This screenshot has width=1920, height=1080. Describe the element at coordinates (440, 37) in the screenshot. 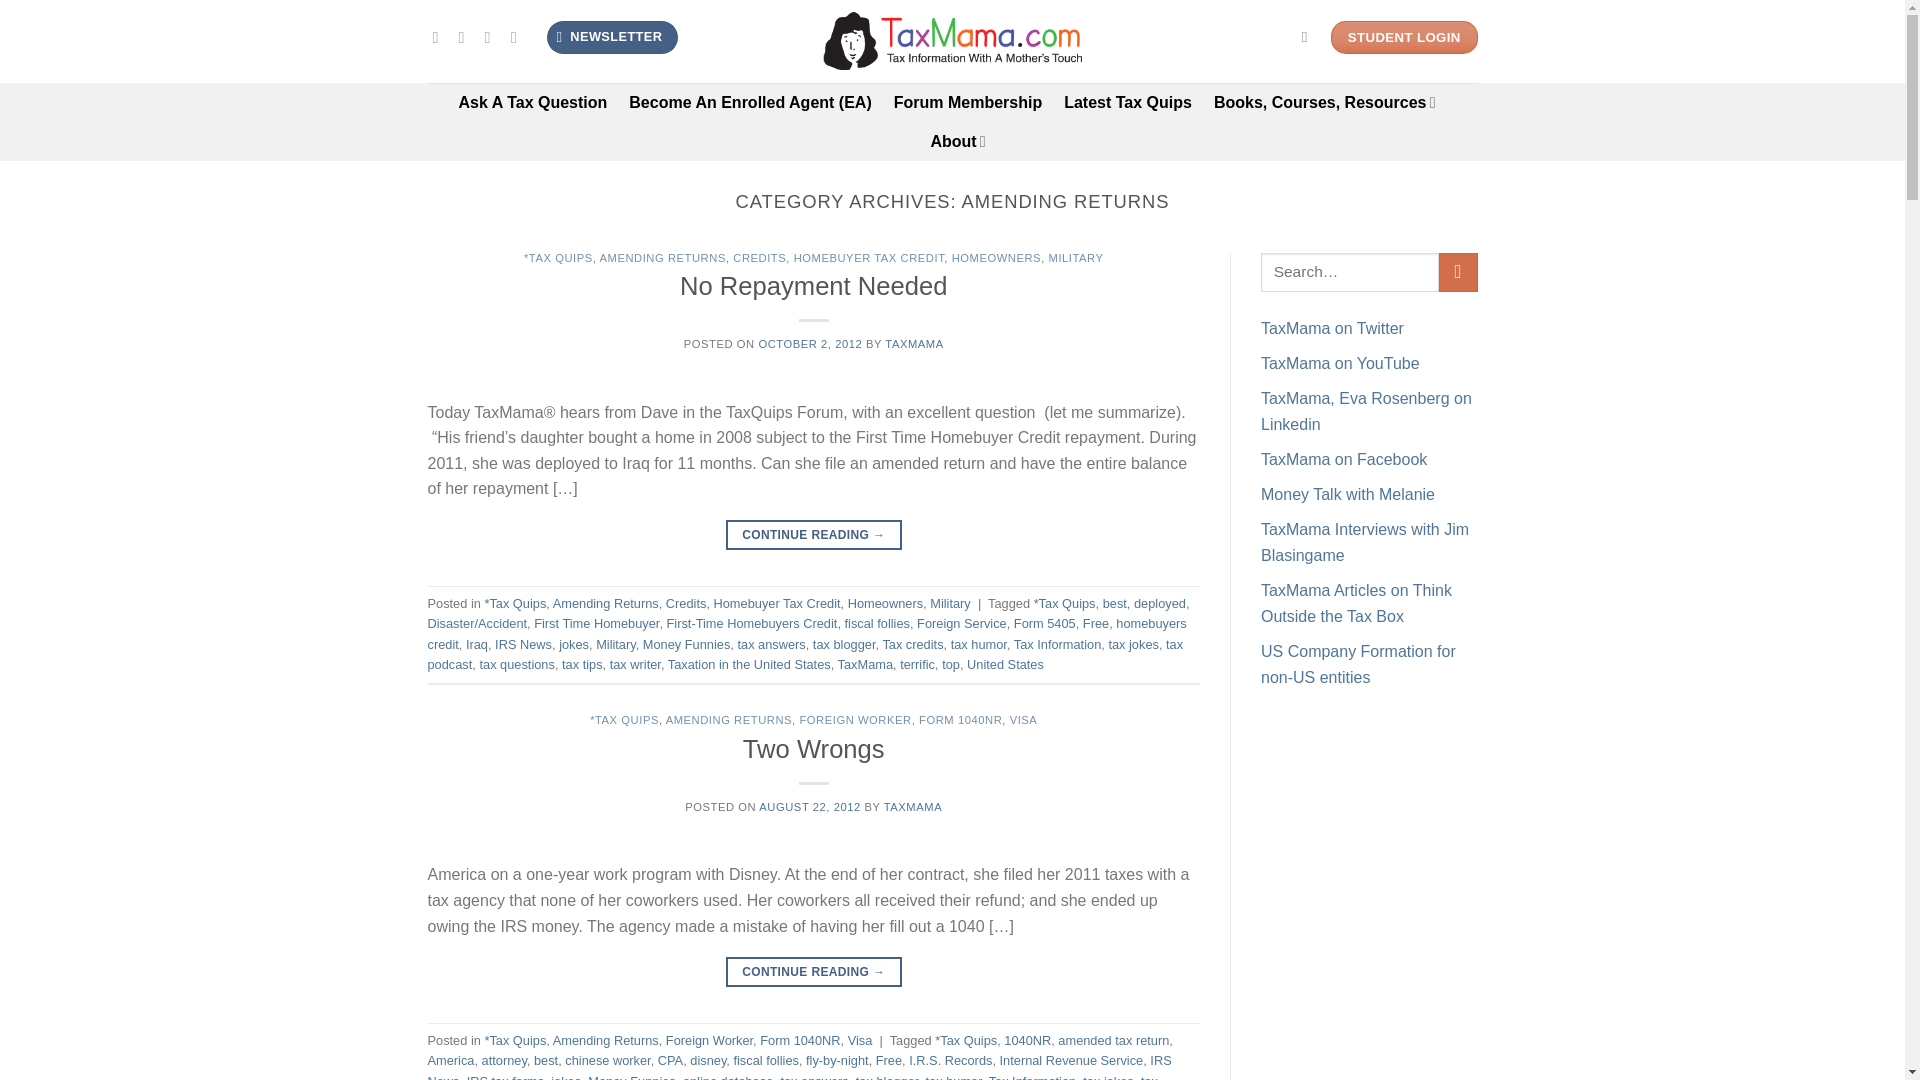

I see `Follow on Facebook` at that location.